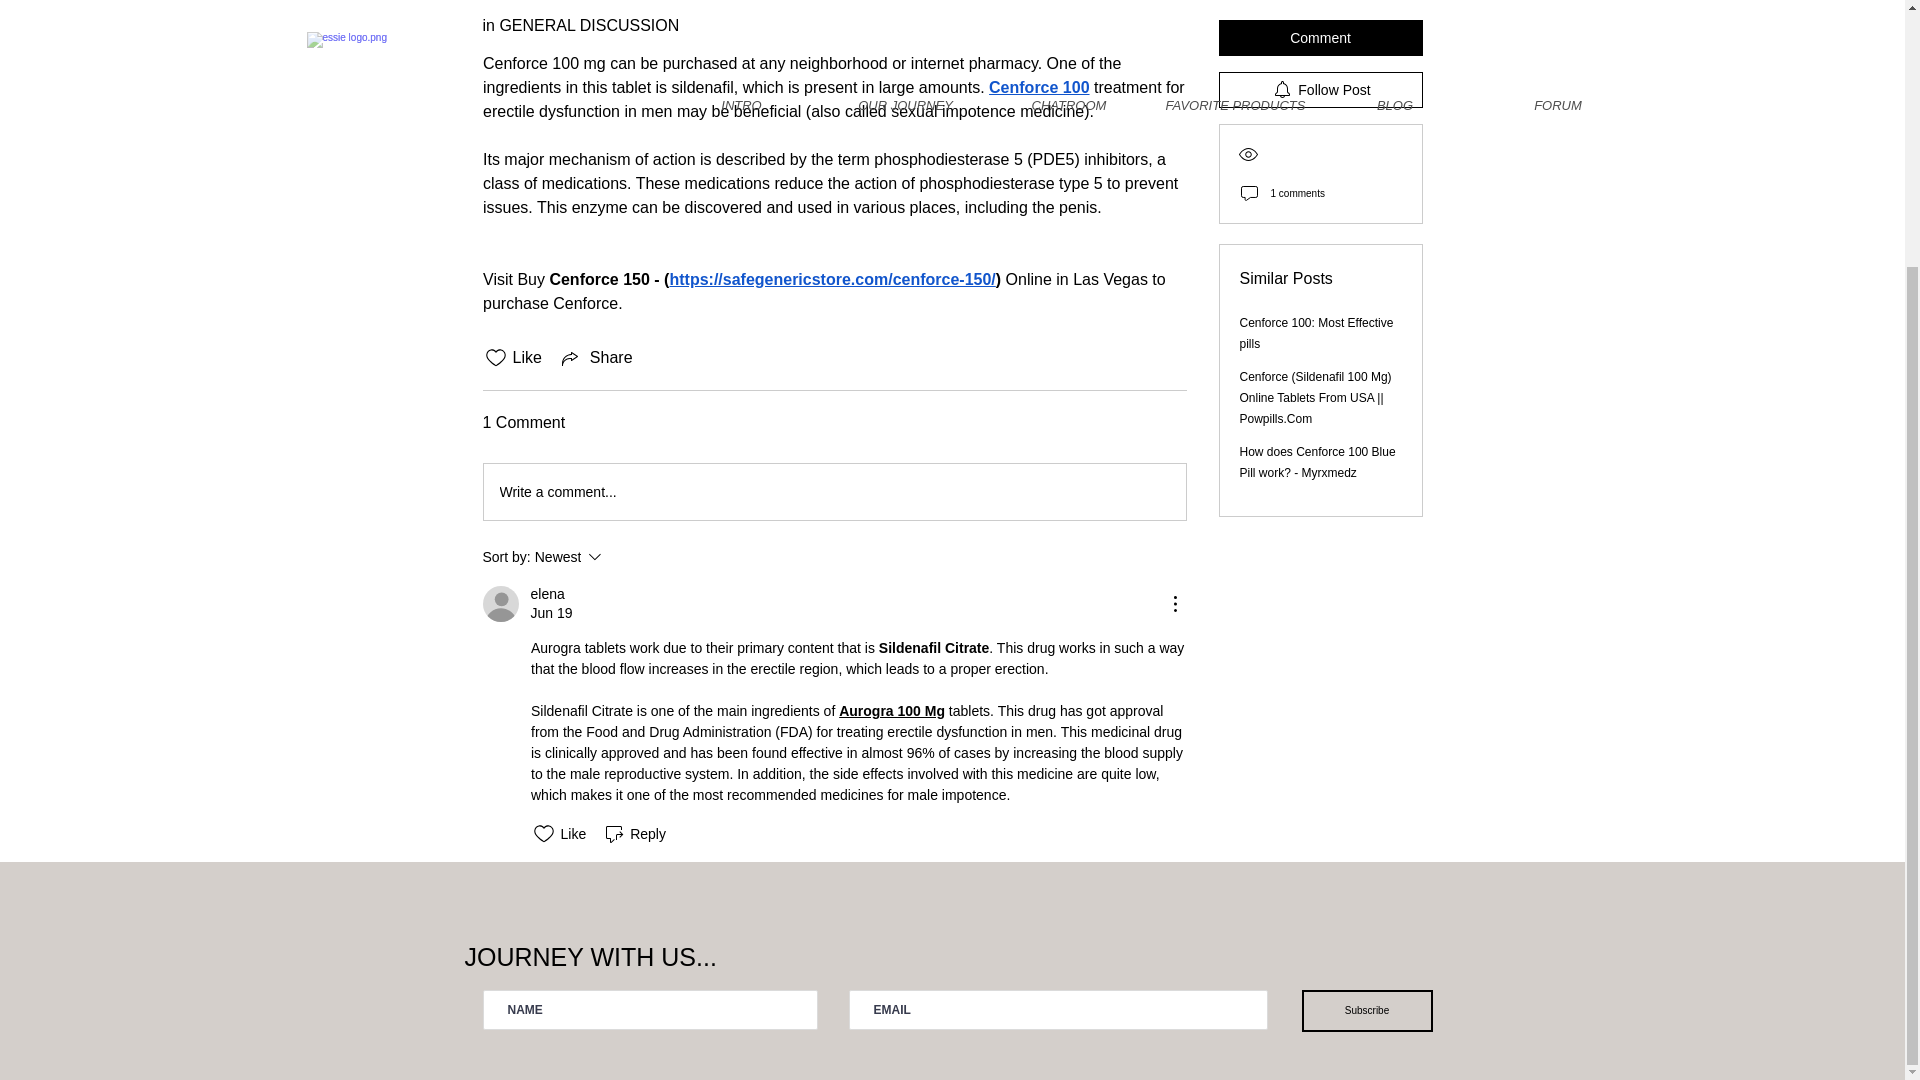 The width and height of the screenshot is (1920, 1080). What do you see at coordinates (1316, 226) in the screenshot?
I see `Cenforce 100: Most Effective pills` at bounding box center [1316, 226].